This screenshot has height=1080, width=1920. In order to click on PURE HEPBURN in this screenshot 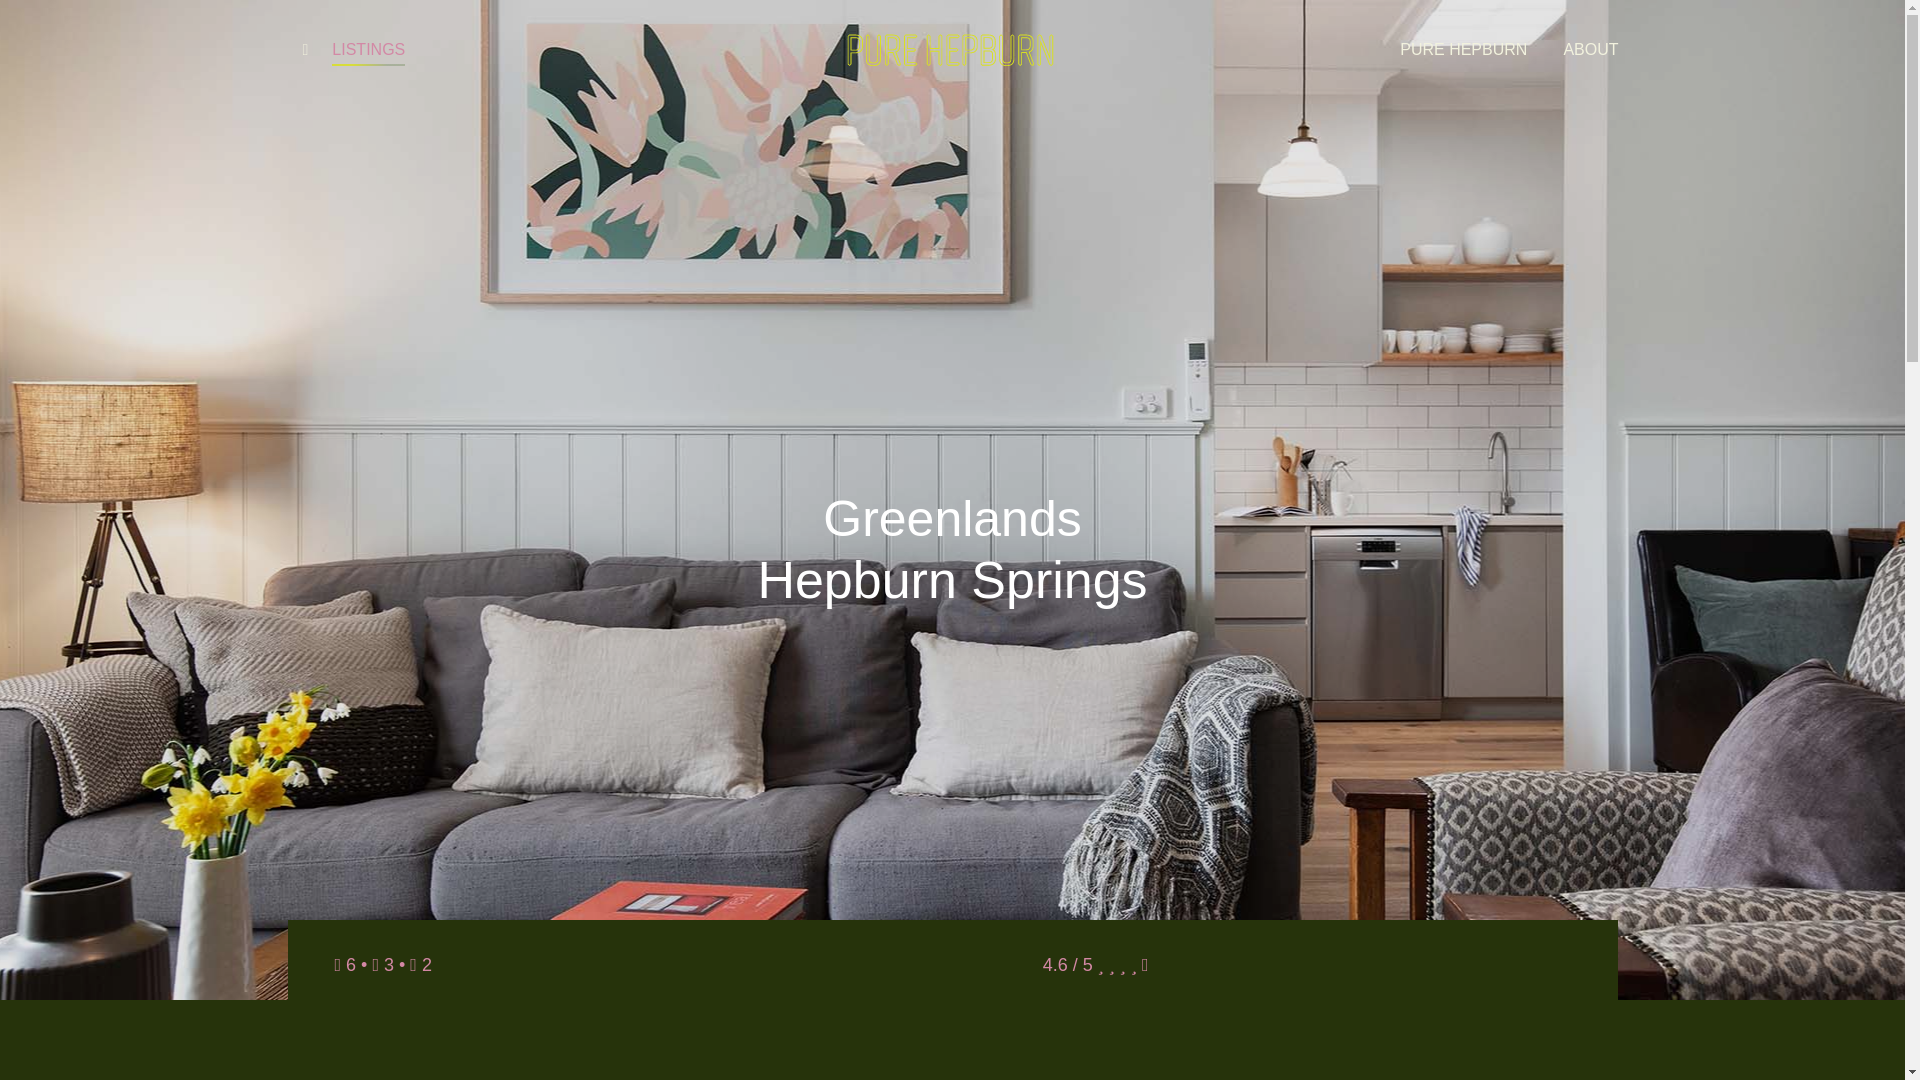, I will do `click(1462, 50)`.